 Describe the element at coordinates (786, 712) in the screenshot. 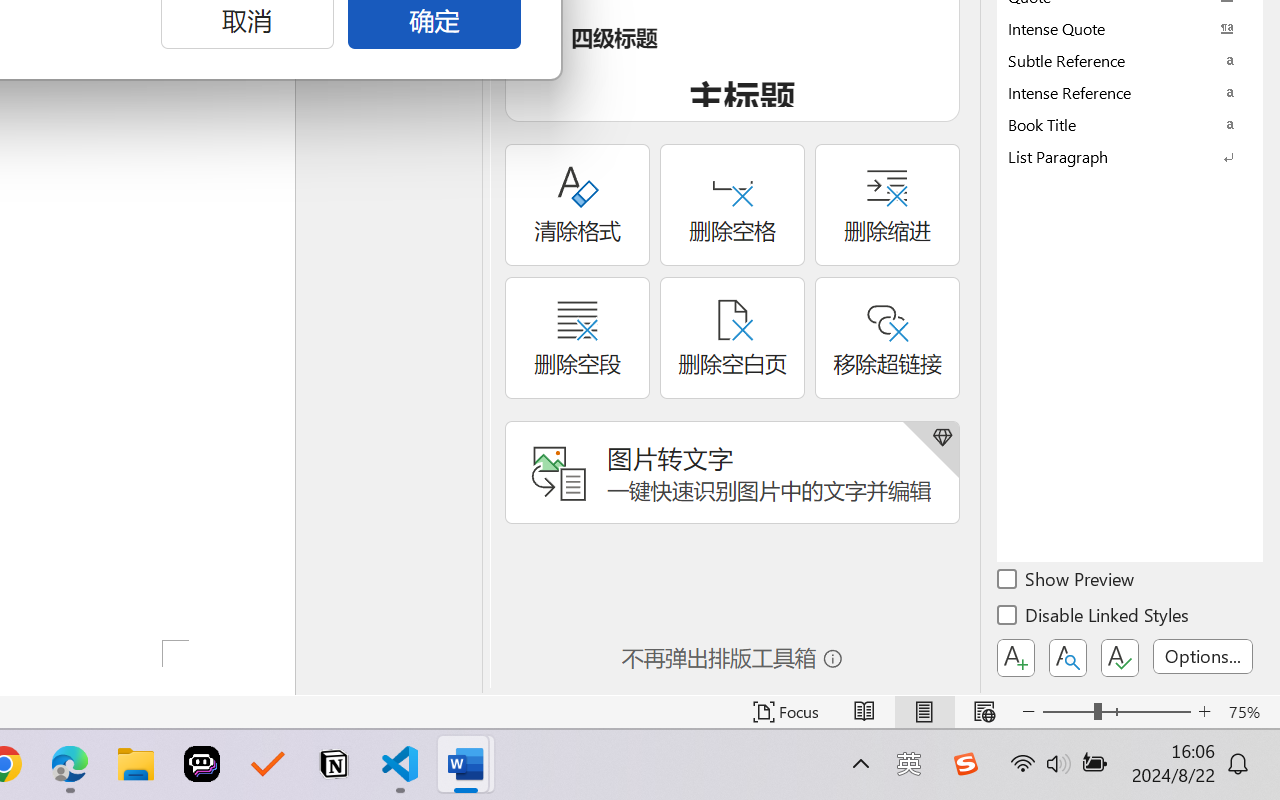

I see `Focus ` at that location.